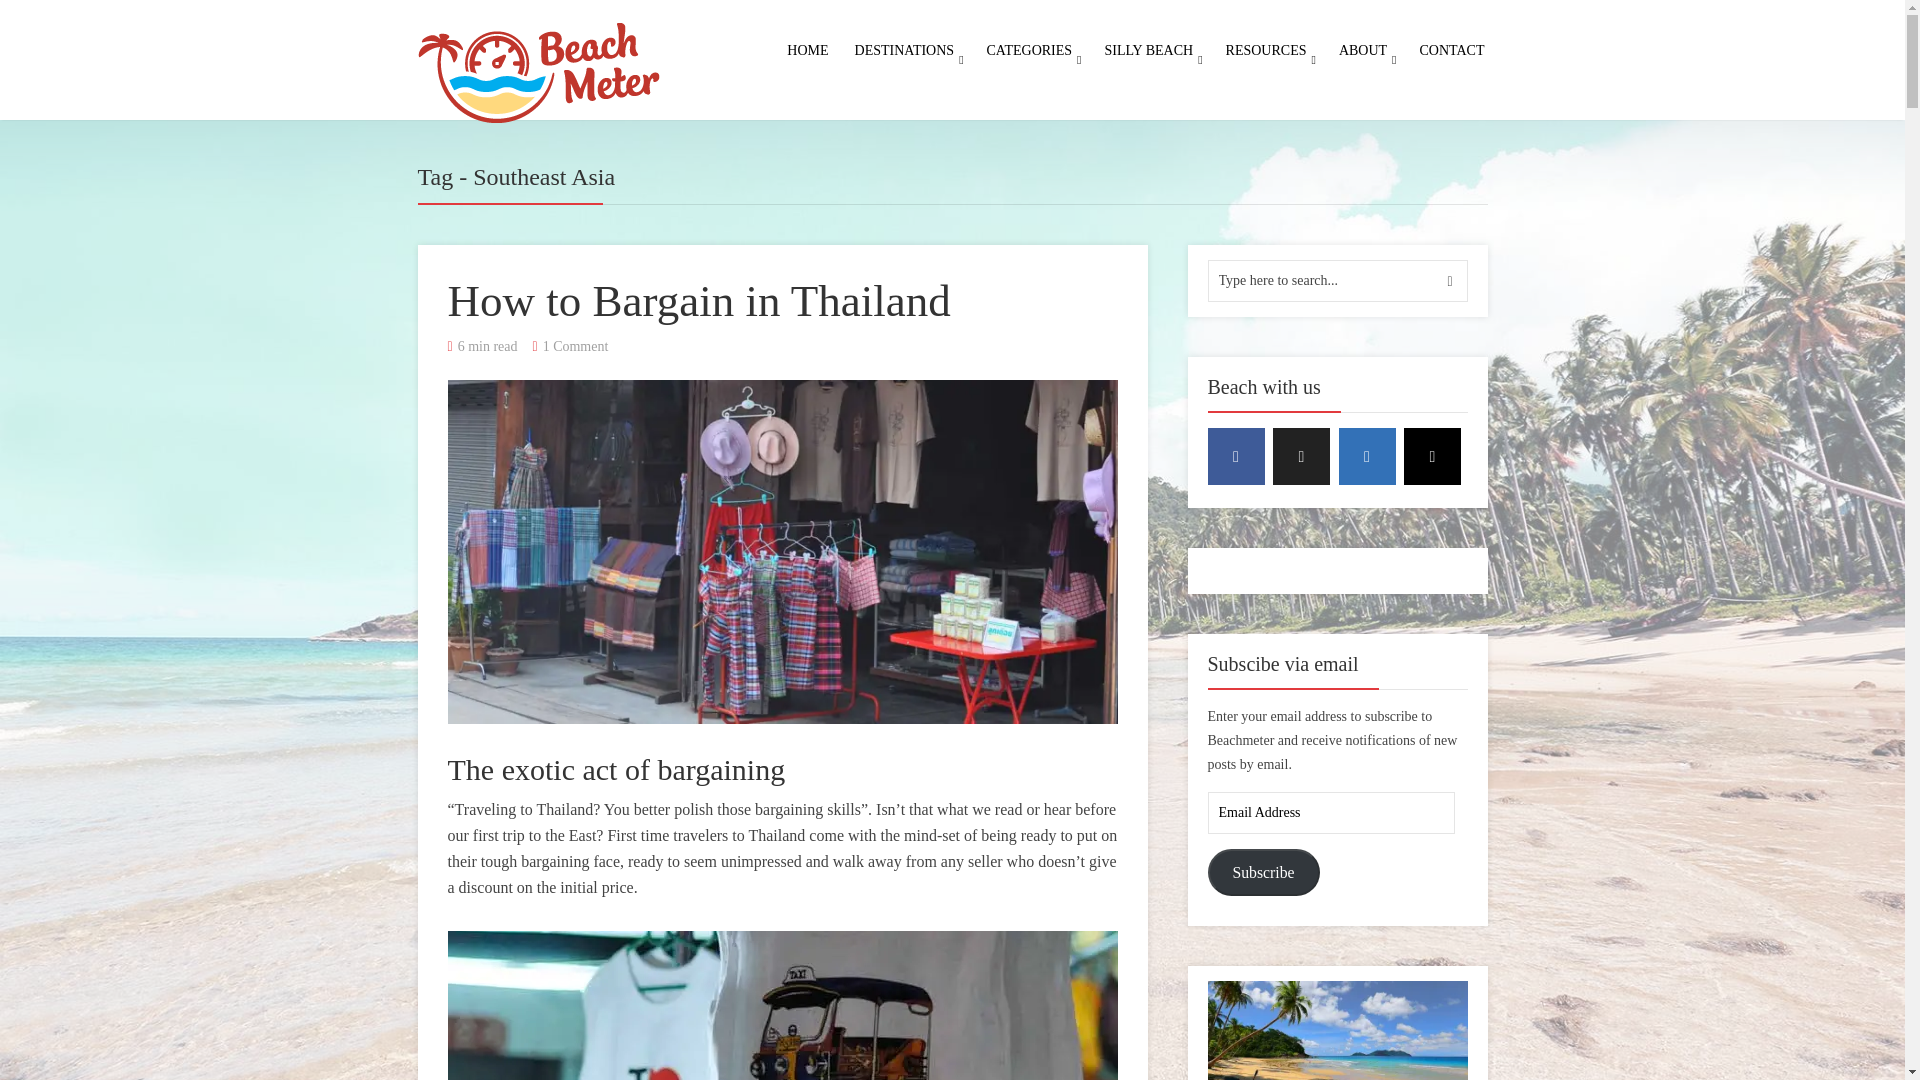  What do you see at coordinates (698, 301) in the screenshot?
I see `How to Bargain in Thailand` at bounding box center [698, 301].